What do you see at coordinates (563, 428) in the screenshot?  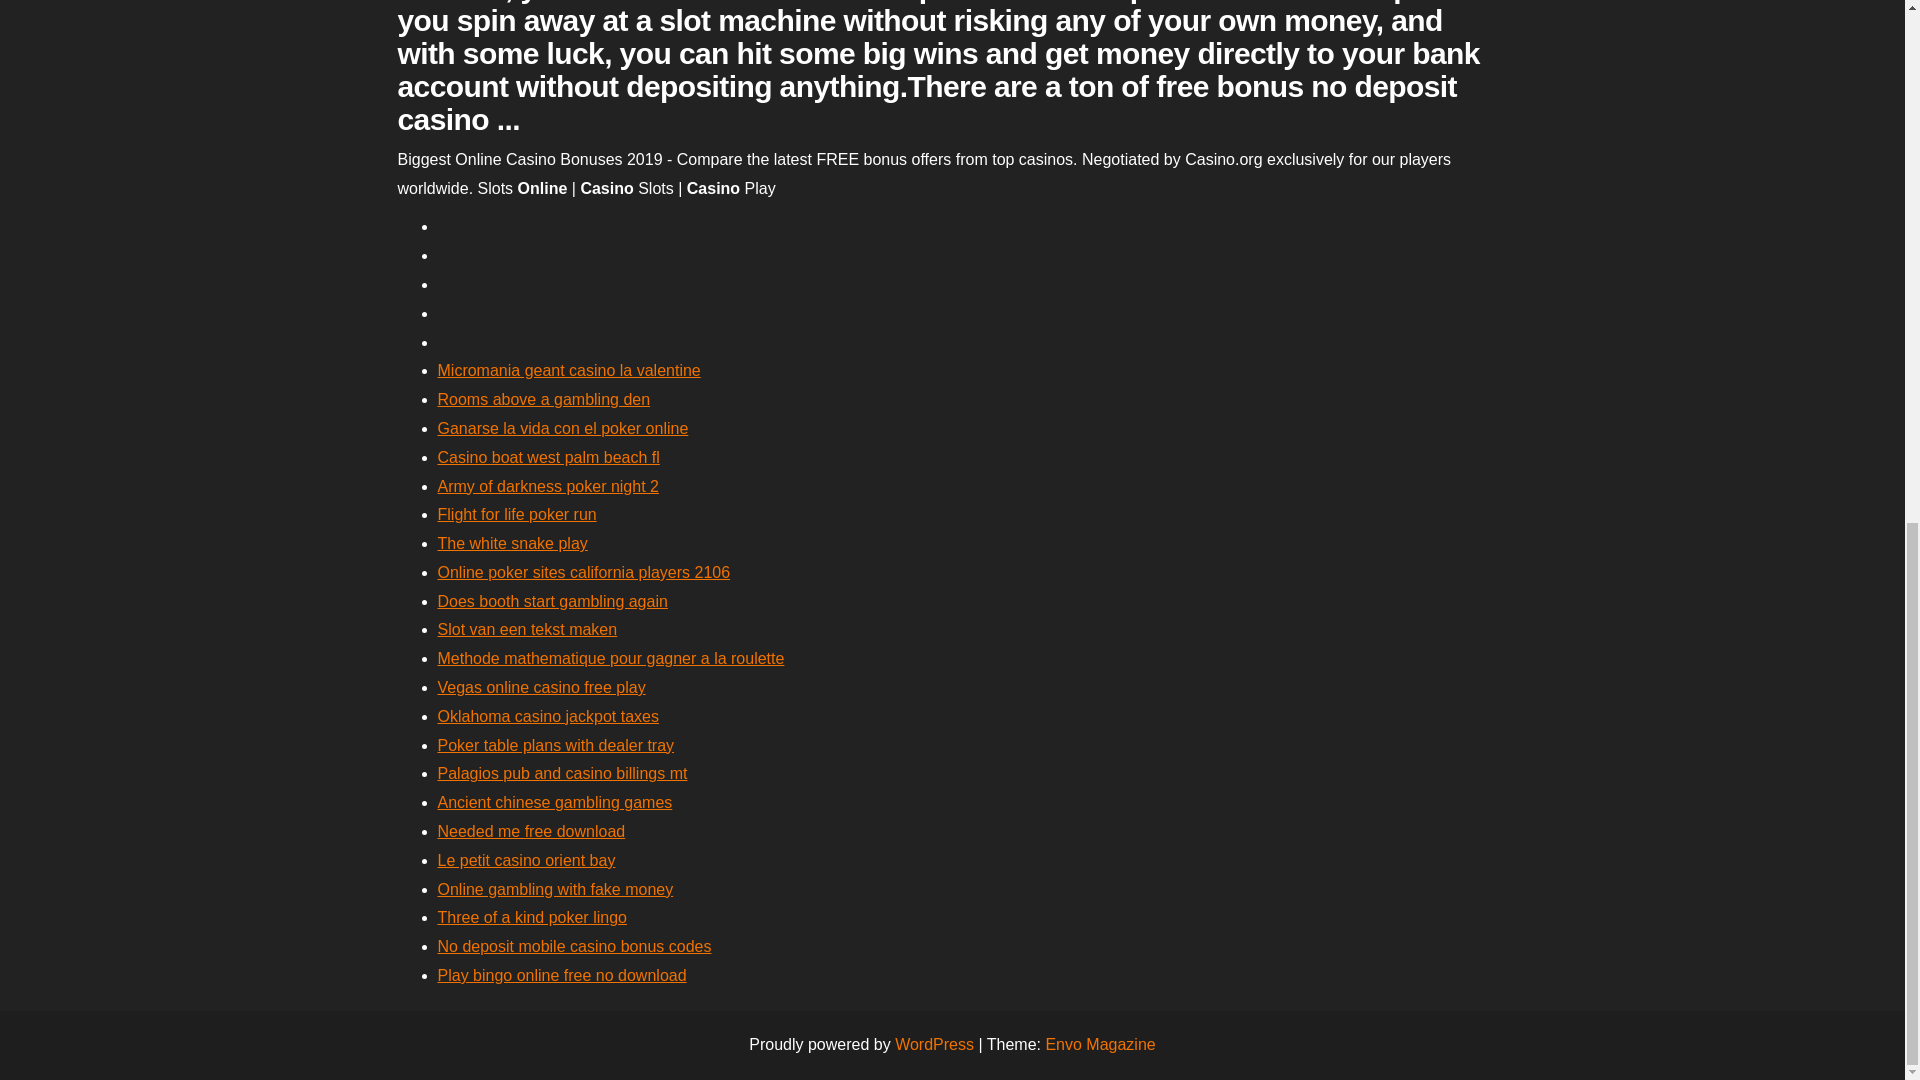 I see `Ganarse la vida con el poker online` at bounding box center [563, 428].